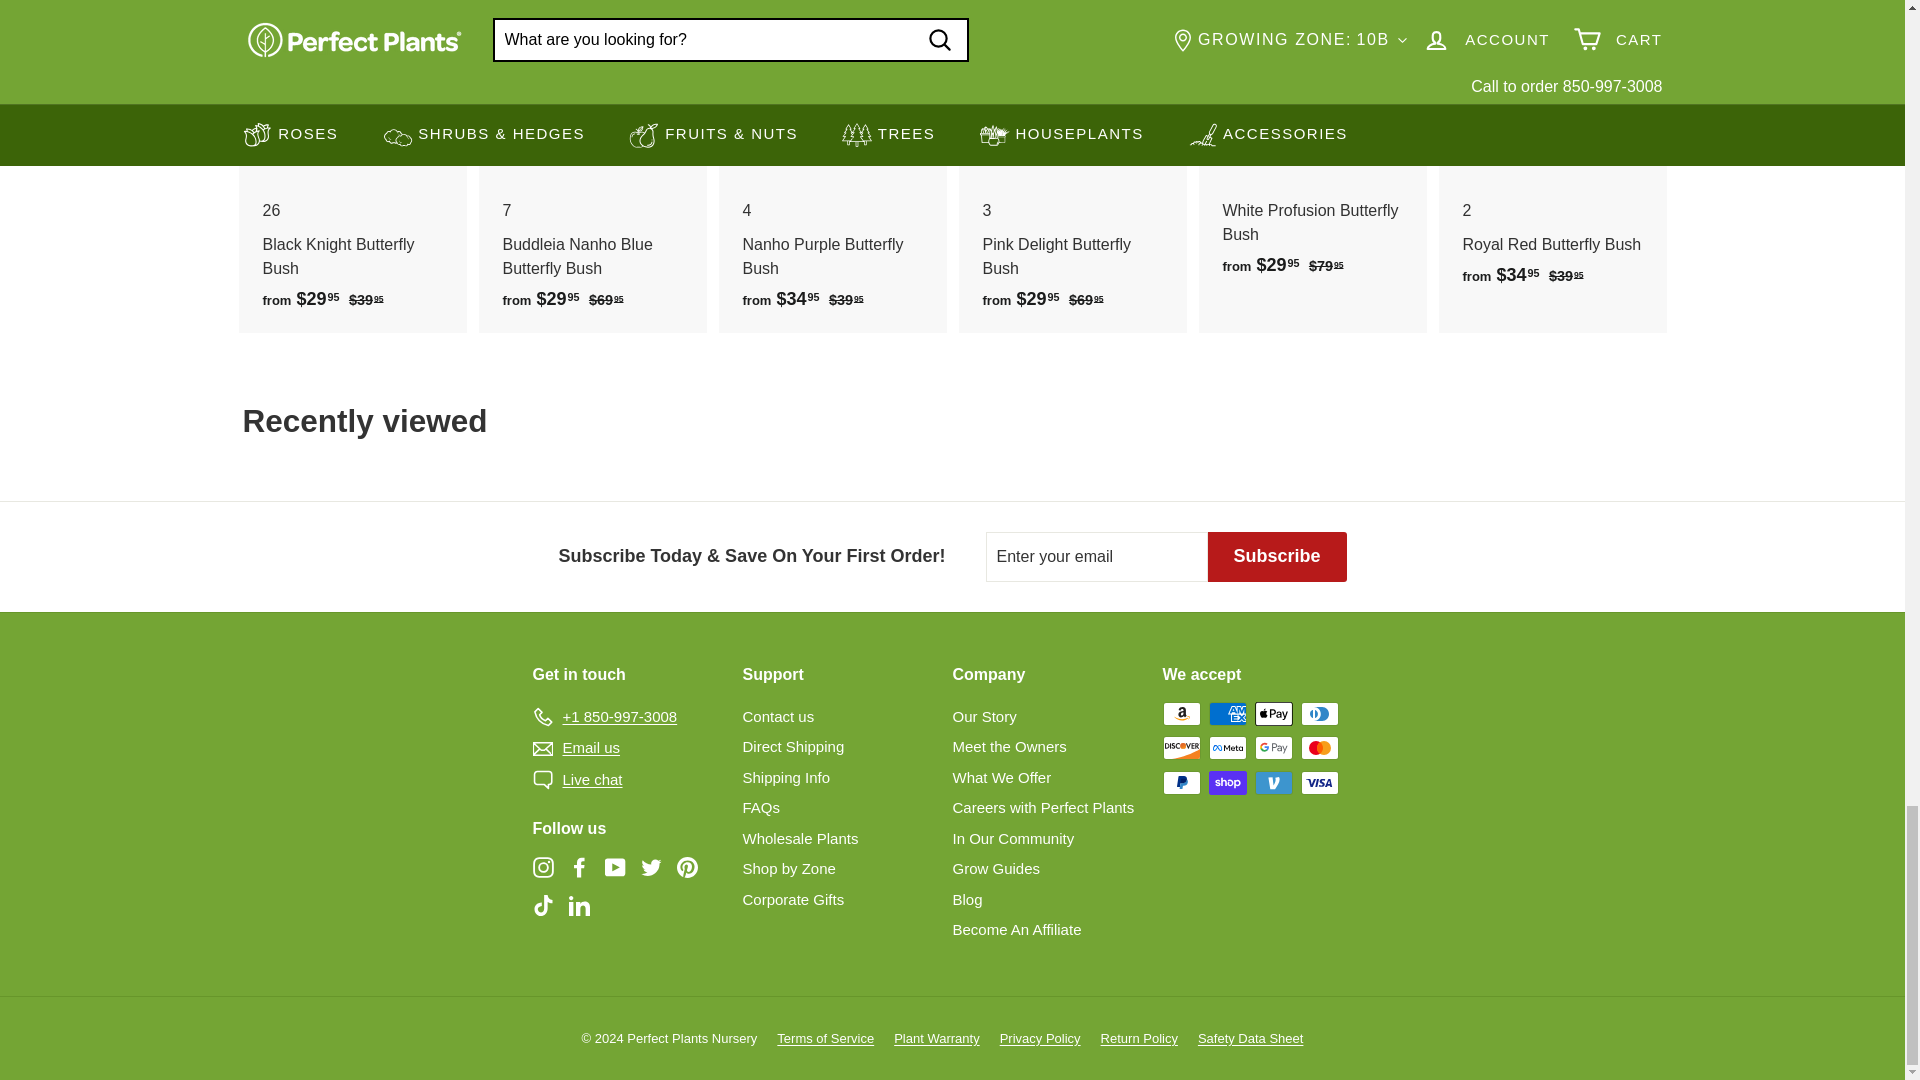 Image resolution: width=1920 pixels, height=1080 pixels. I want to click on Perfect Plants Nursery on TikTok, so click(542, 904).